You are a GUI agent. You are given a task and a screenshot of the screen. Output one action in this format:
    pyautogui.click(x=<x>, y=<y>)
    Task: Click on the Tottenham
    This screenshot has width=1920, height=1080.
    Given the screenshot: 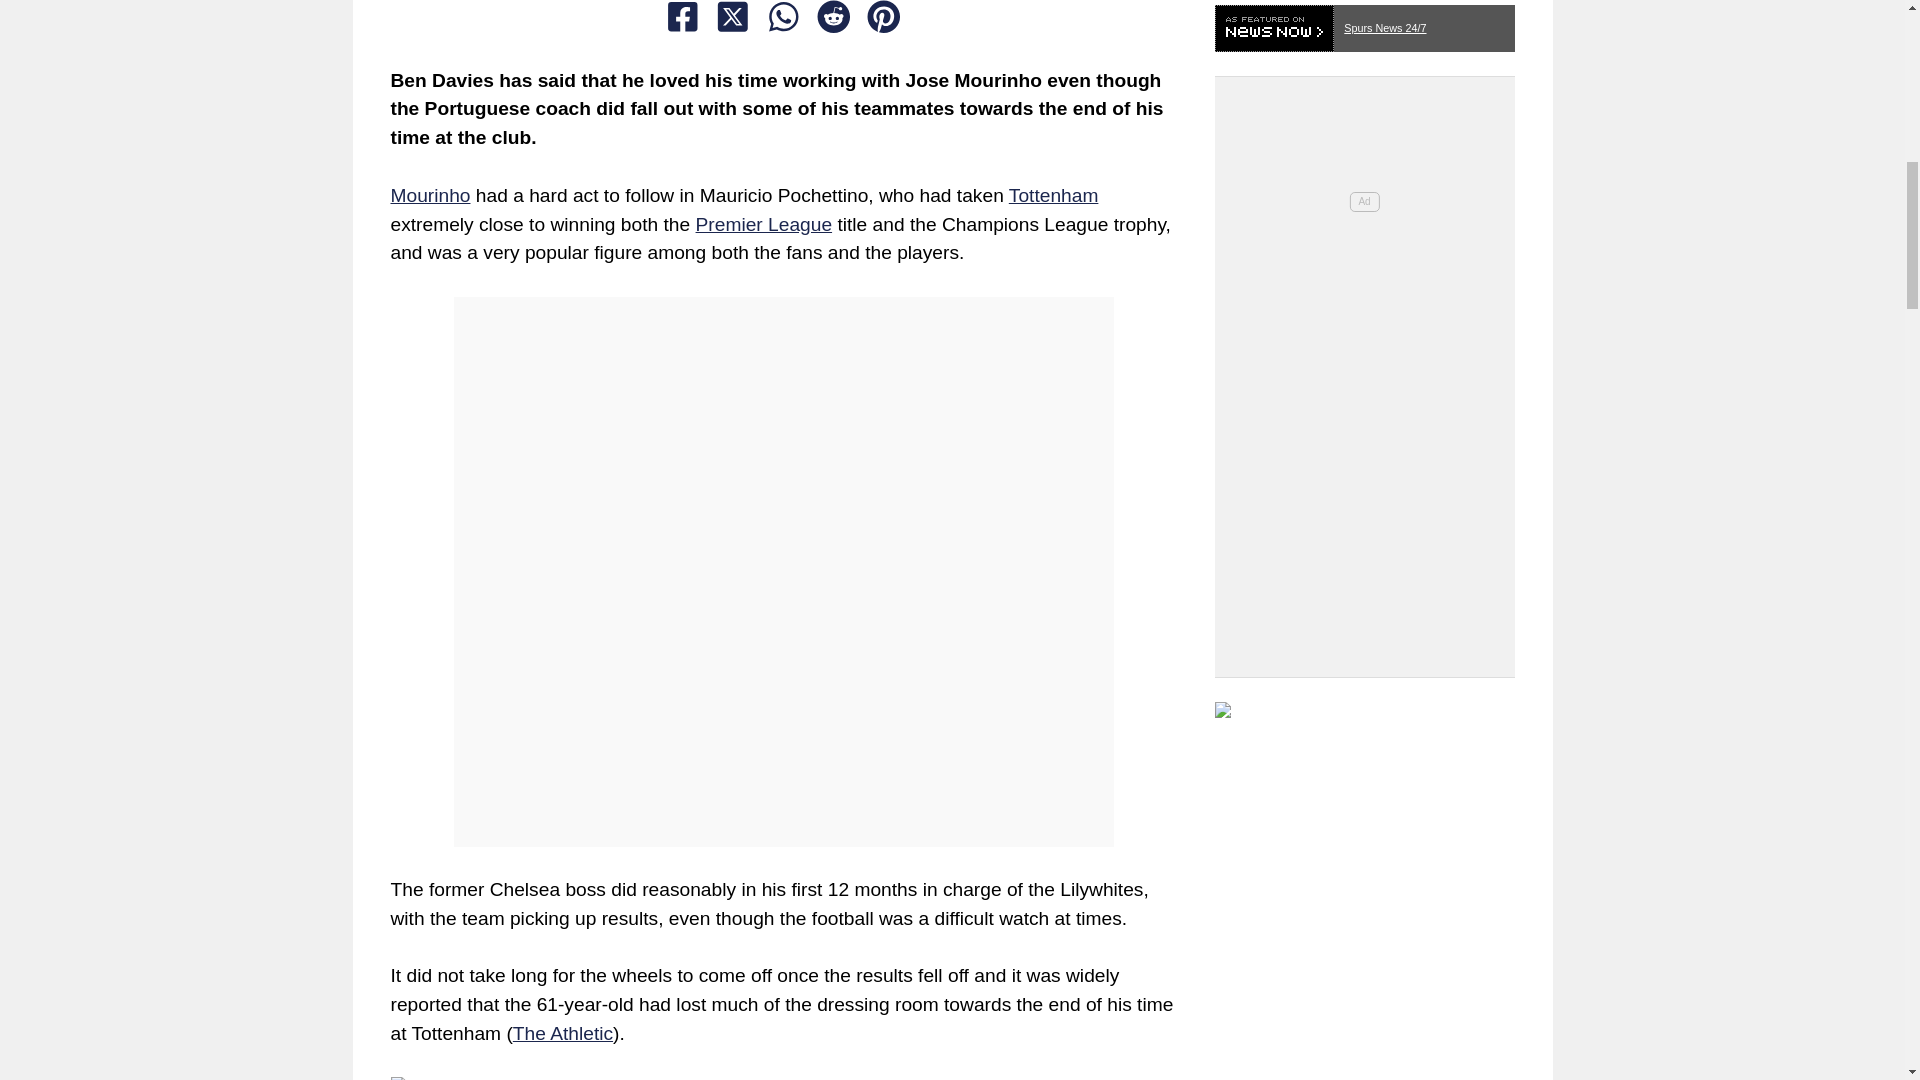 What is the action you would take?
    pyautogui.click(x=1054, y=195)
    